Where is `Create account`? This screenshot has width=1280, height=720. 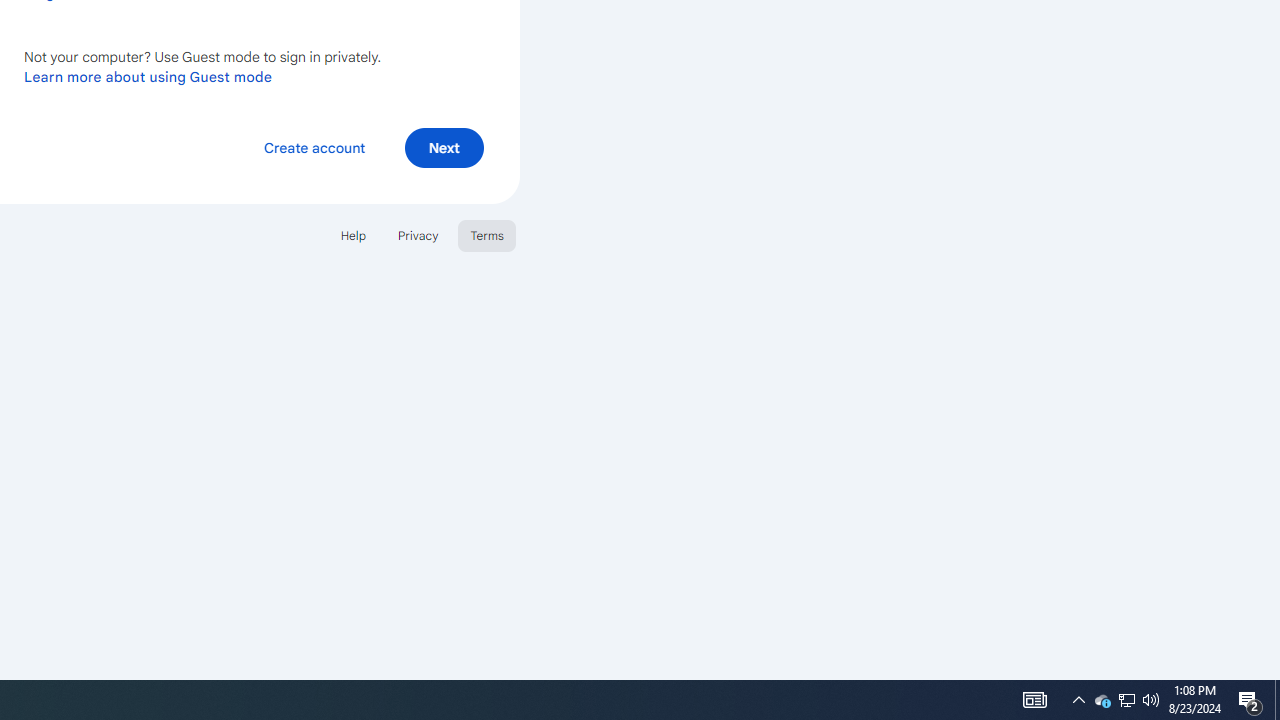 Create account is located at coordinates (314, 146).